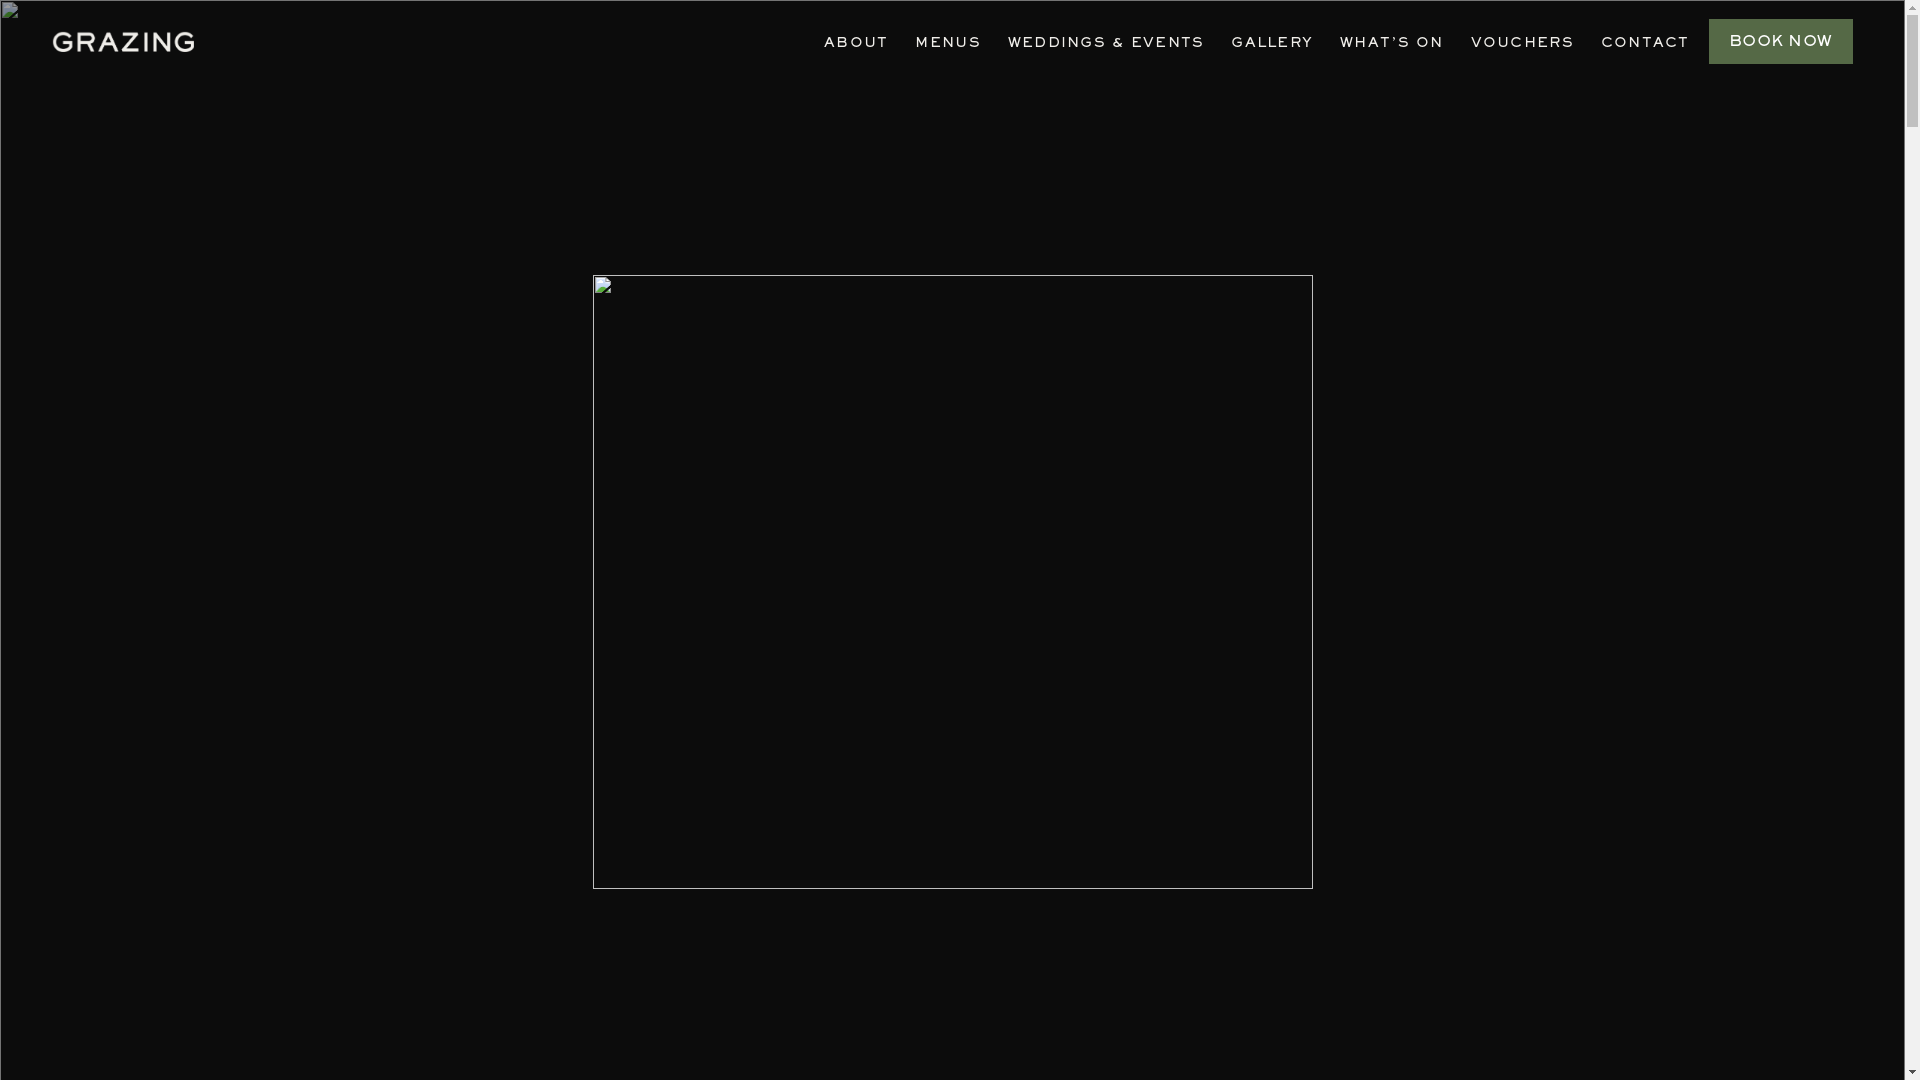 This screenshot has width=1920, height=1080. Describe the element at coordinates (1646, 43) in the screenshot. I see `CONTACT` at that location.